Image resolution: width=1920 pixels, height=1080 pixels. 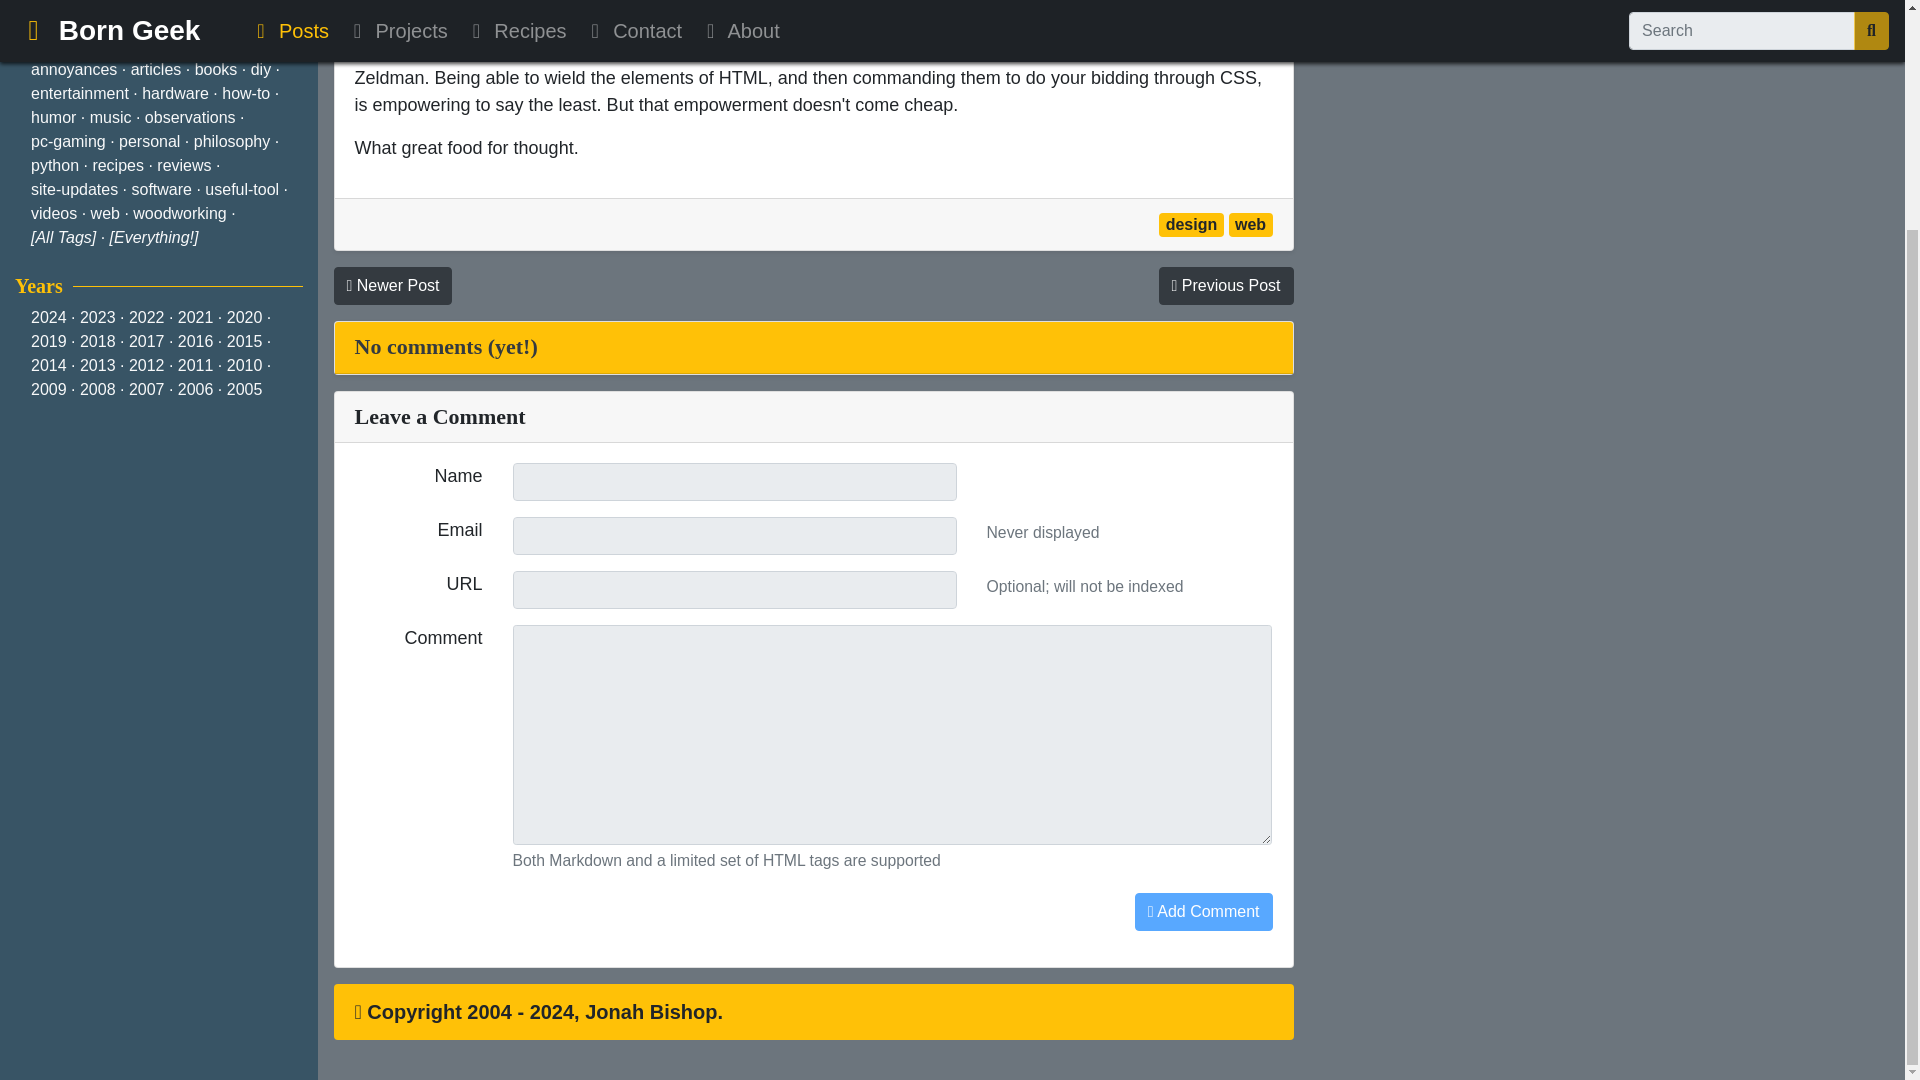 What do you see at coordinates (190, 118) in the screenshot?
I see `observations` at bounding box center [190, 118].